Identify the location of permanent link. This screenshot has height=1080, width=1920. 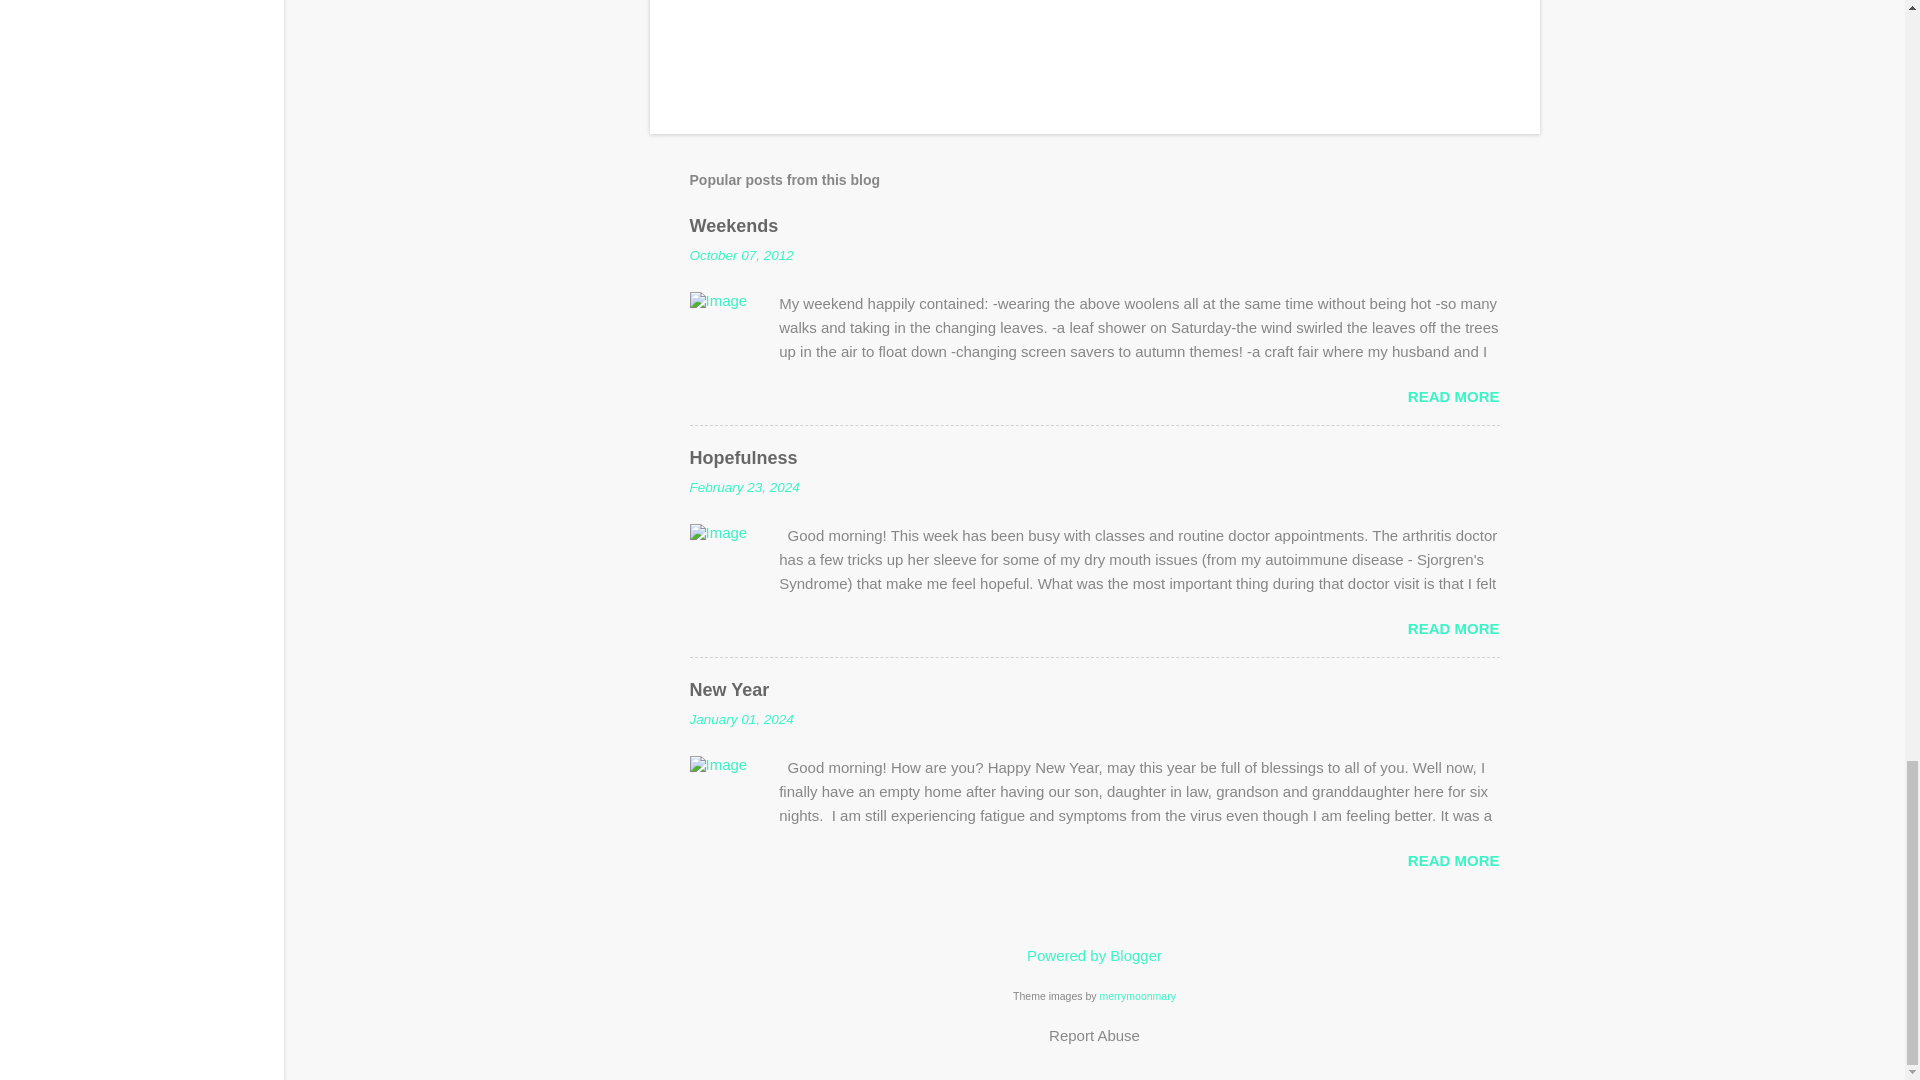
(742, 256).